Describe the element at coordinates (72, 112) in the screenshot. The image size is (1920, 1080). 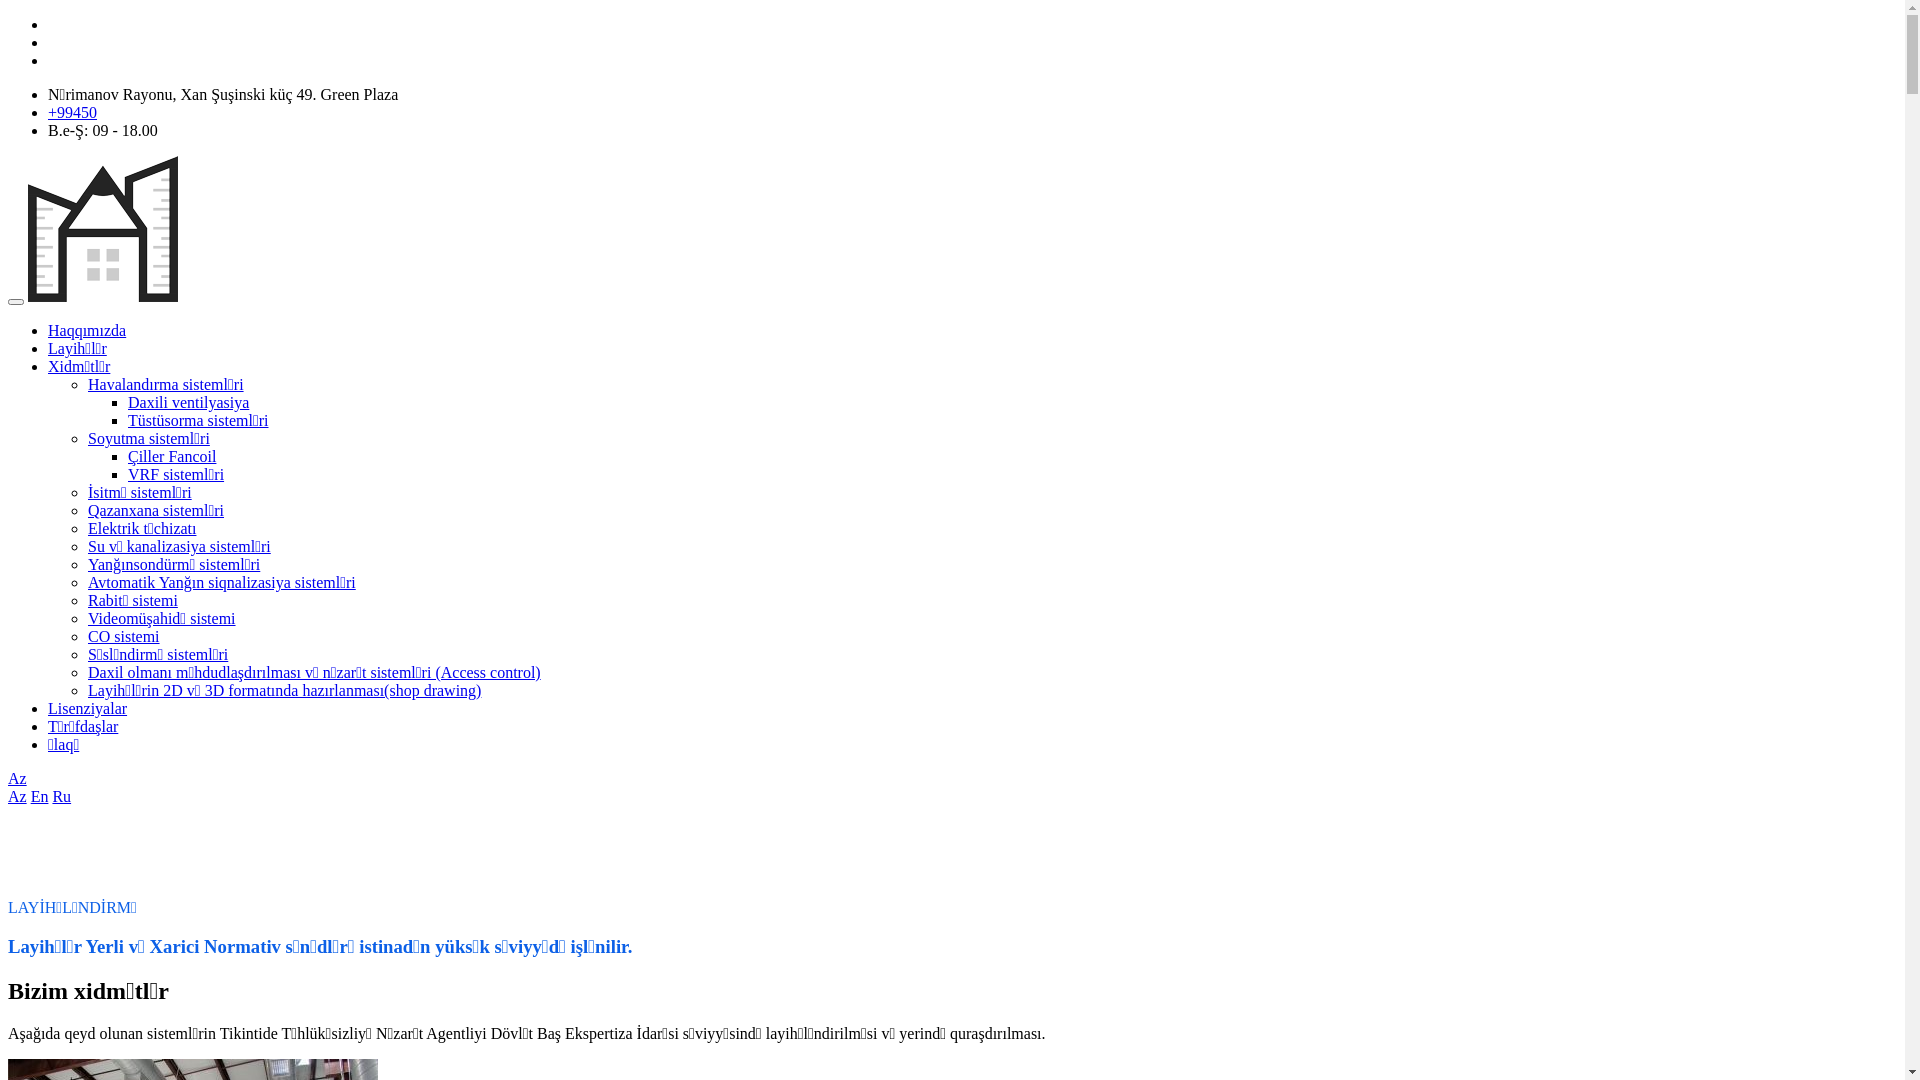
I see `+99450` at that location.